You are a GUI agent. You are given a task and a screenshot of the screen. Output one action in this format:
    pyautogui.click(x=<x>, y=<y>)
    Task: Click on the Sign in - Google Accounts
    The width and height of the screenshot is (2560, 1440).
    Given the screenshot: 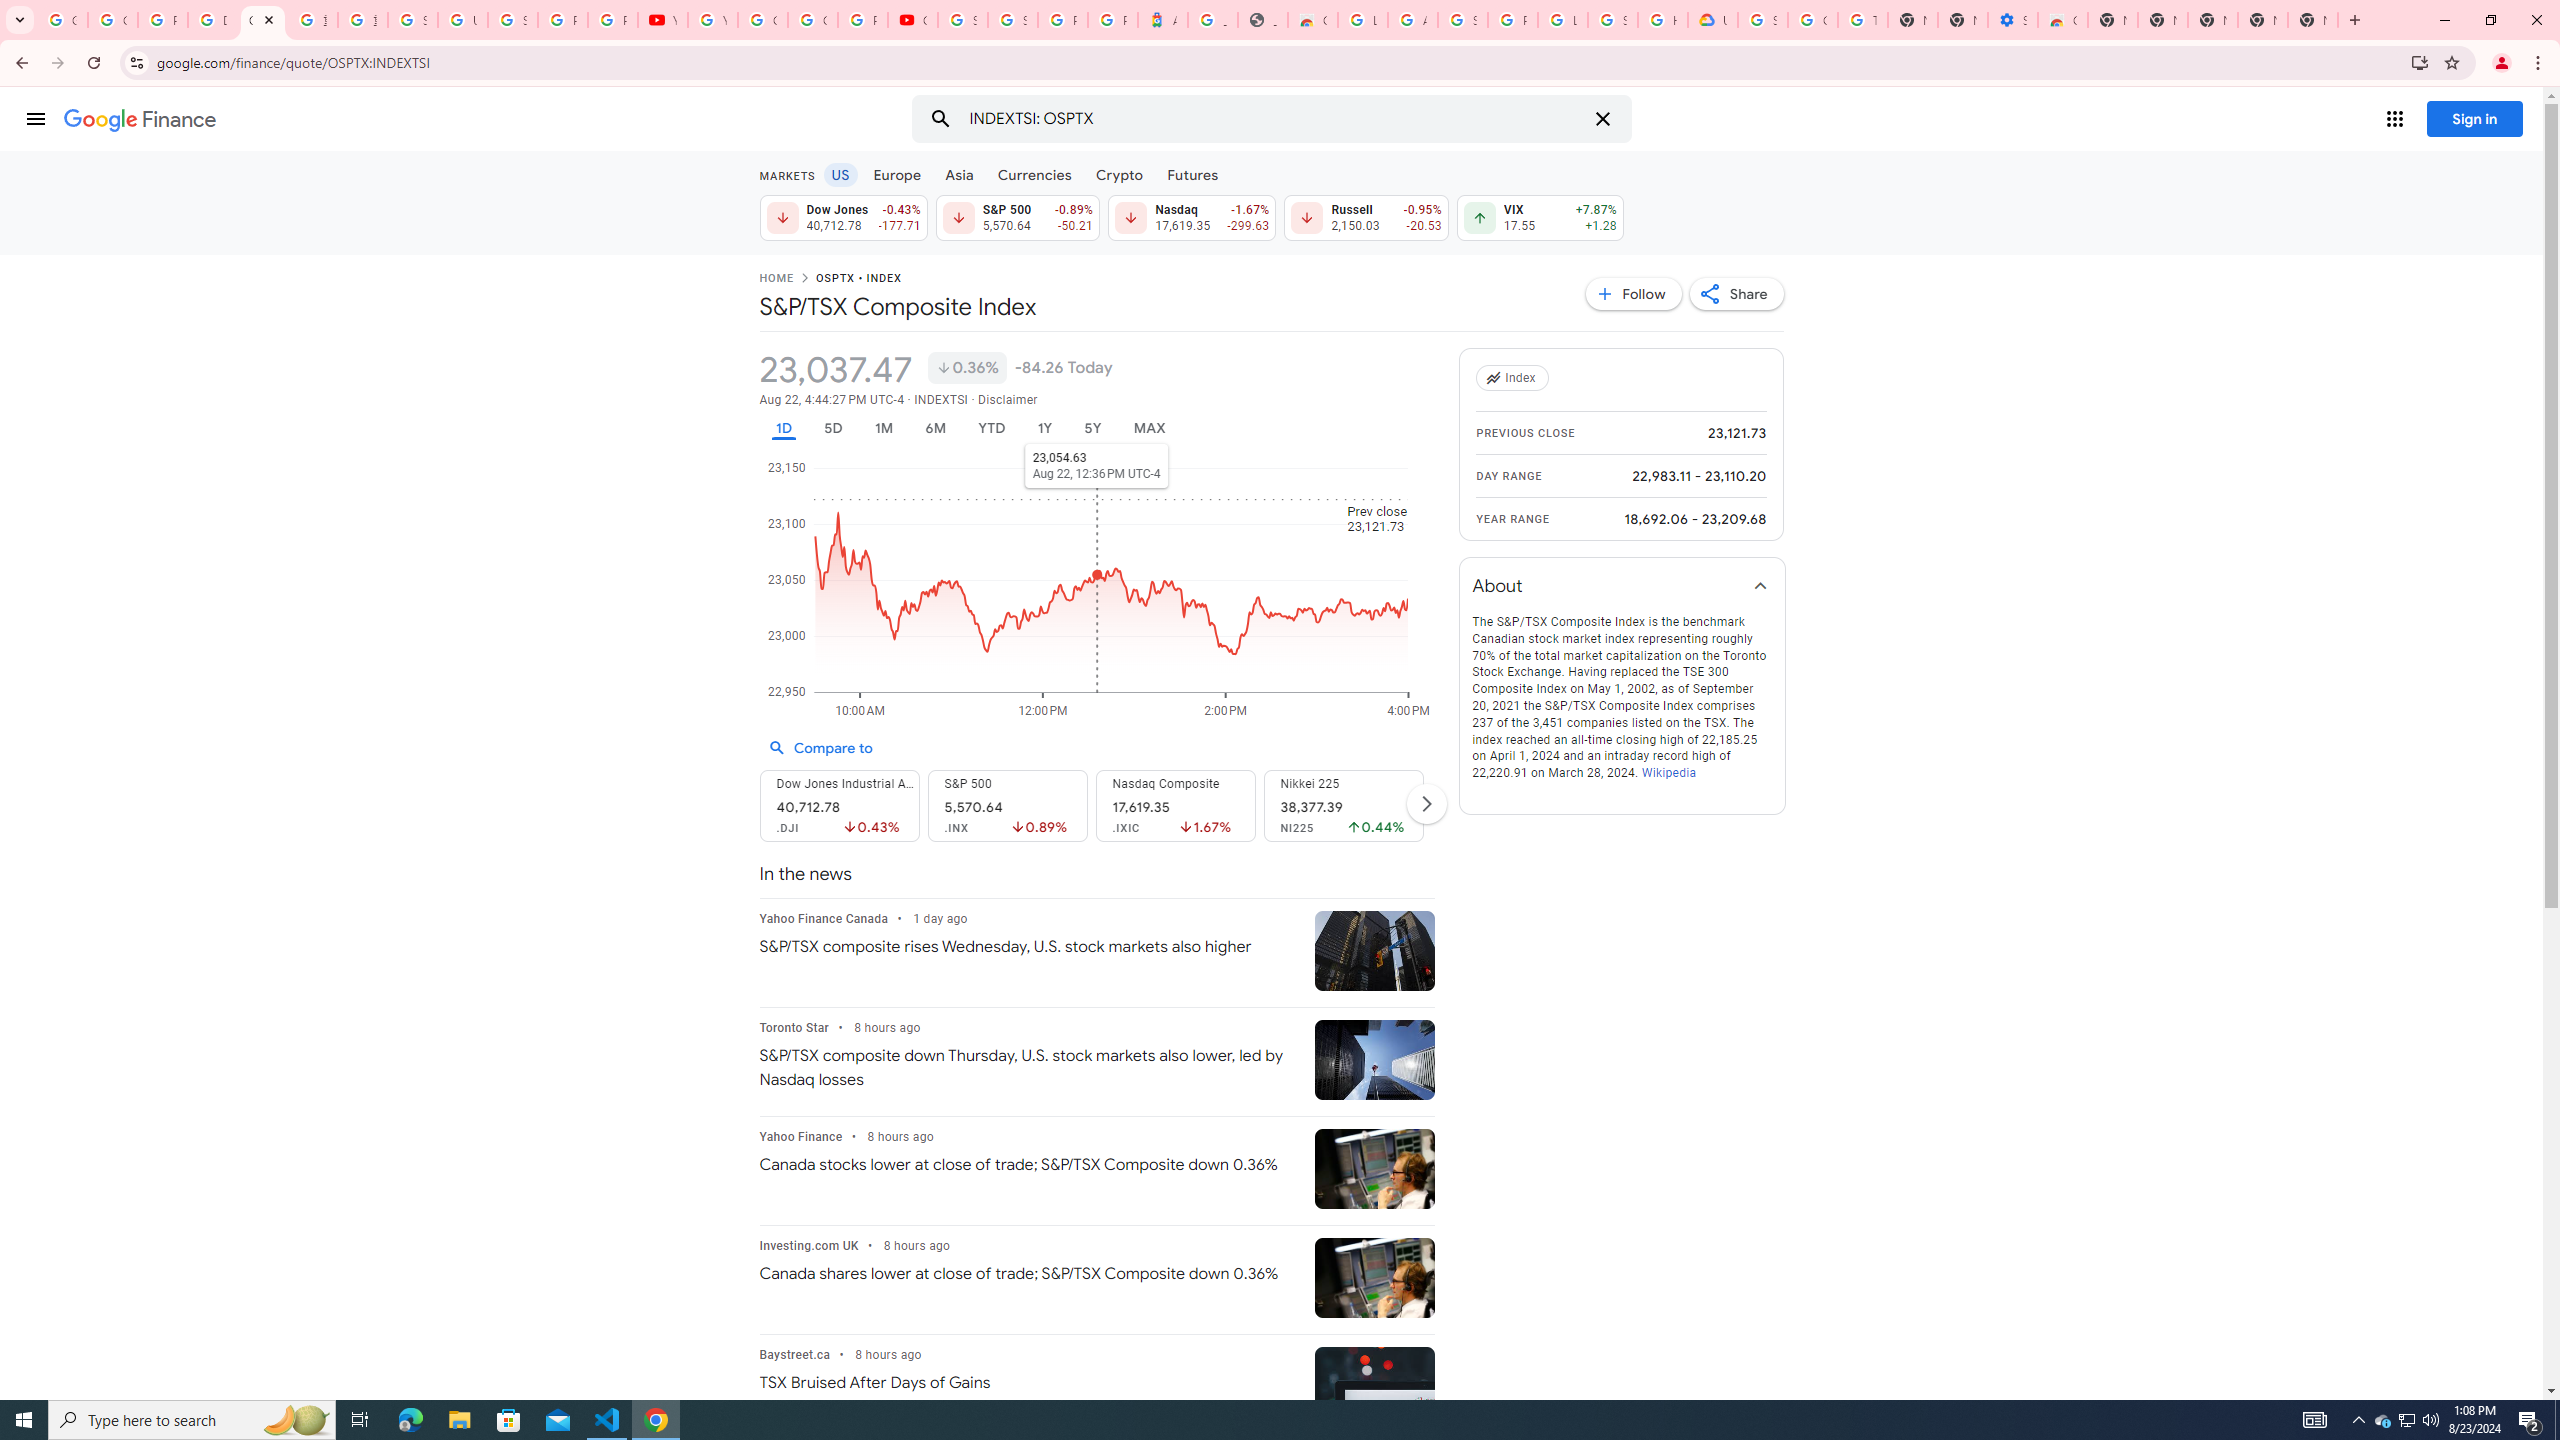 What is the action you would take?
    pyautogui.click(x=1462, y=20)
    